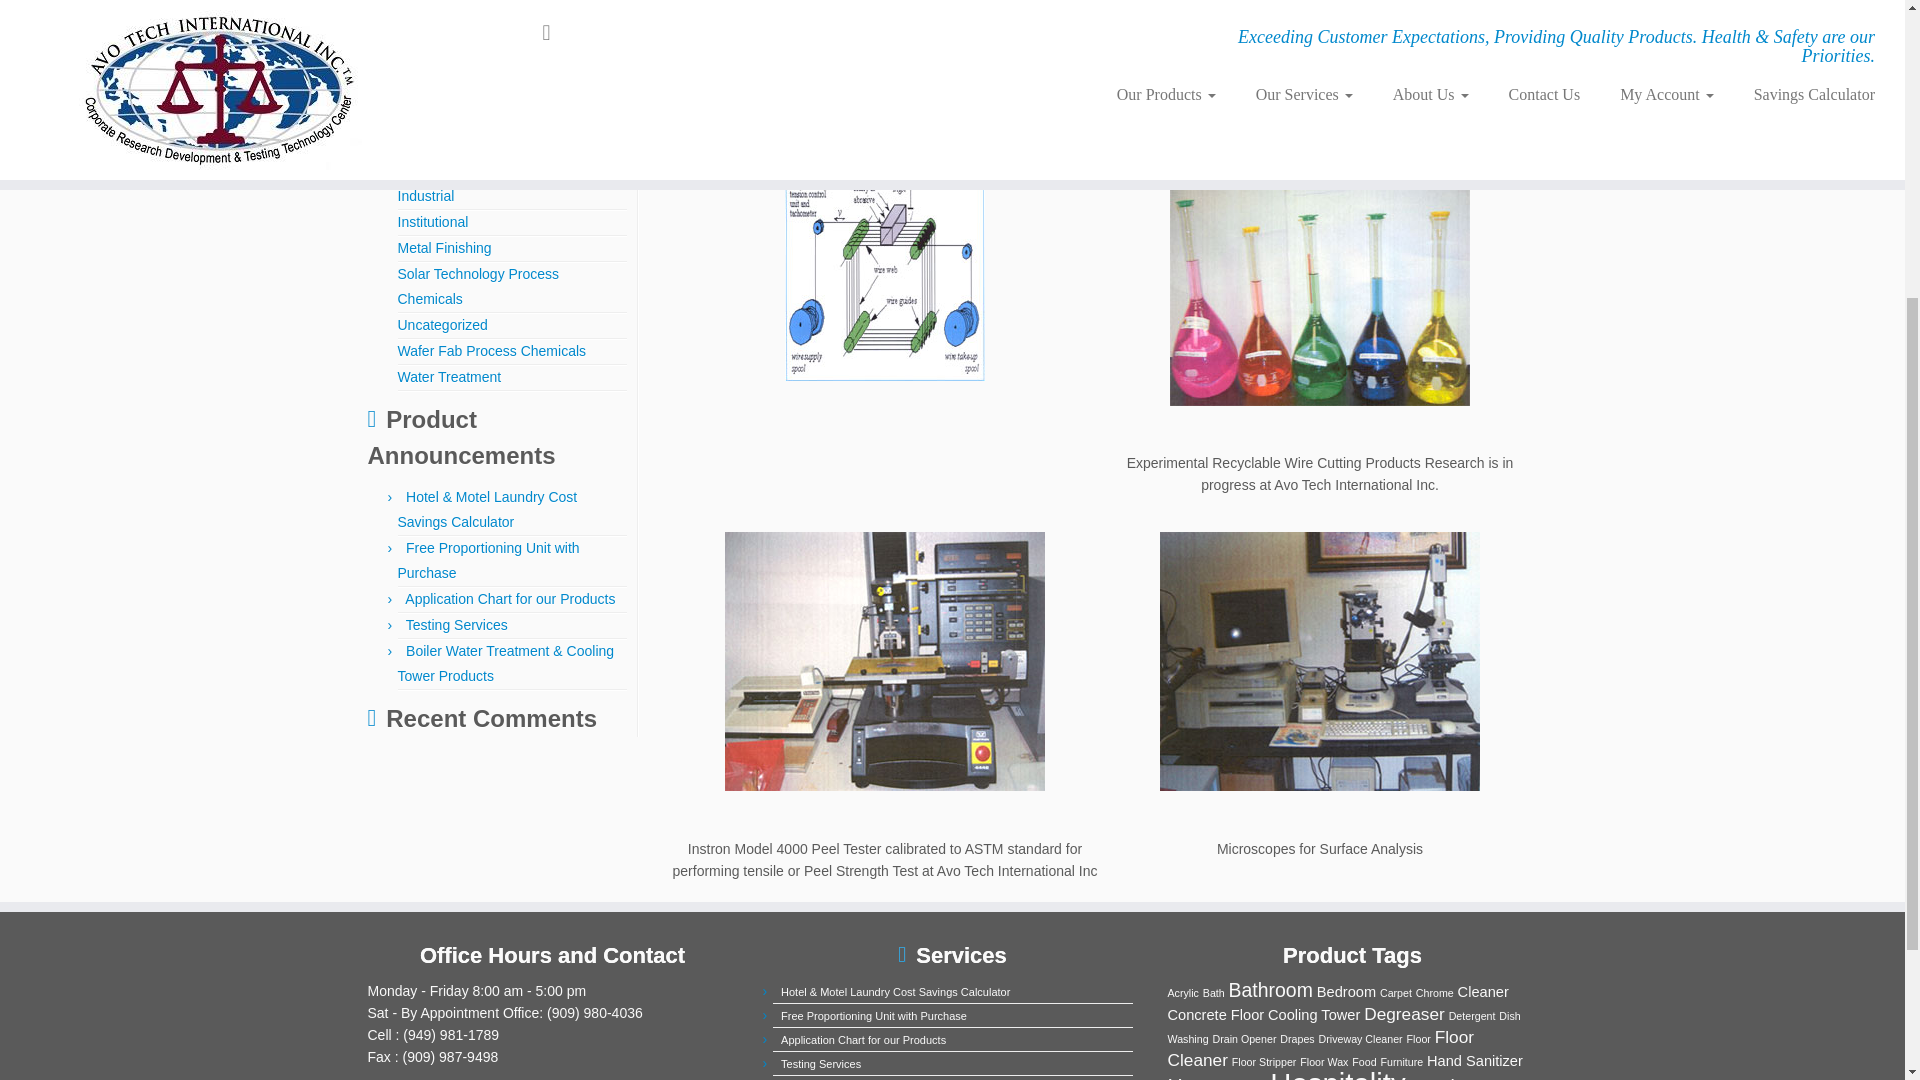 The height and width of the screenshot is (1080, 1920). Describe the element at coordinates (1320, 694) in the screenshot. I see `2de42` at that location.